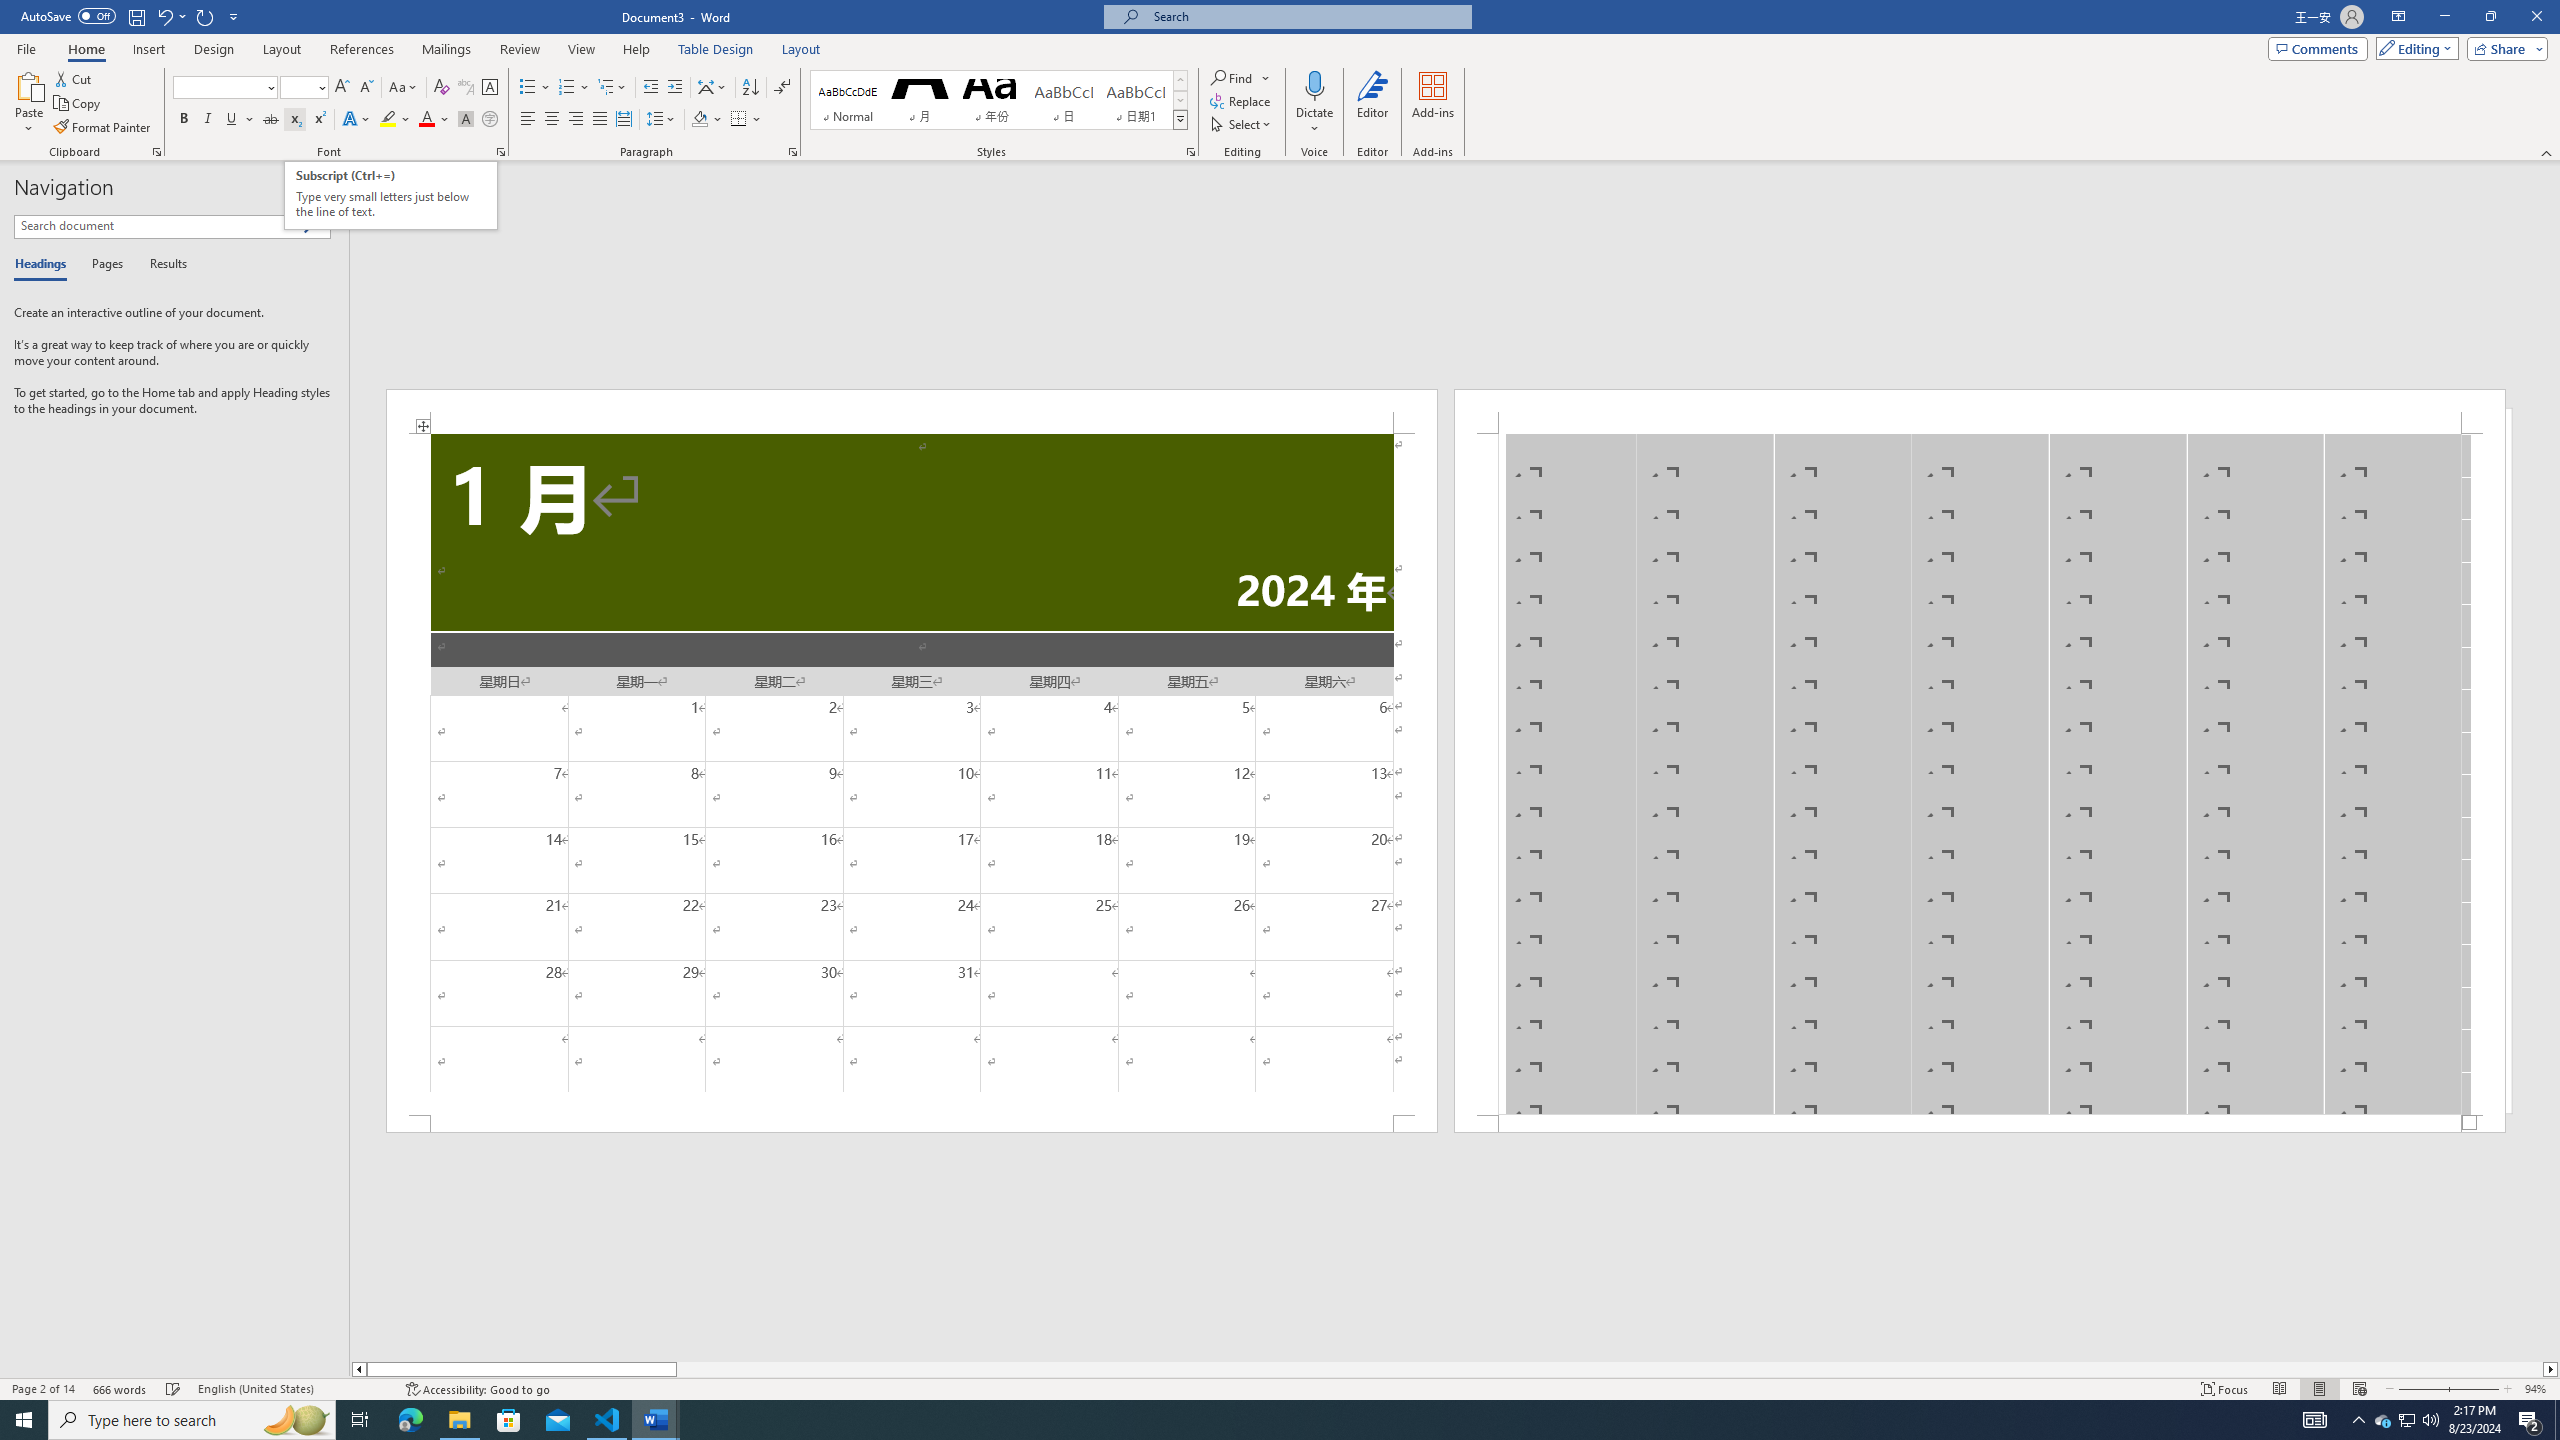 The image size is (2560, 1440). Describe the element at coordinates (1280, 1388) in the screenshot. I see `Class: MsoCommandBar` at that location.